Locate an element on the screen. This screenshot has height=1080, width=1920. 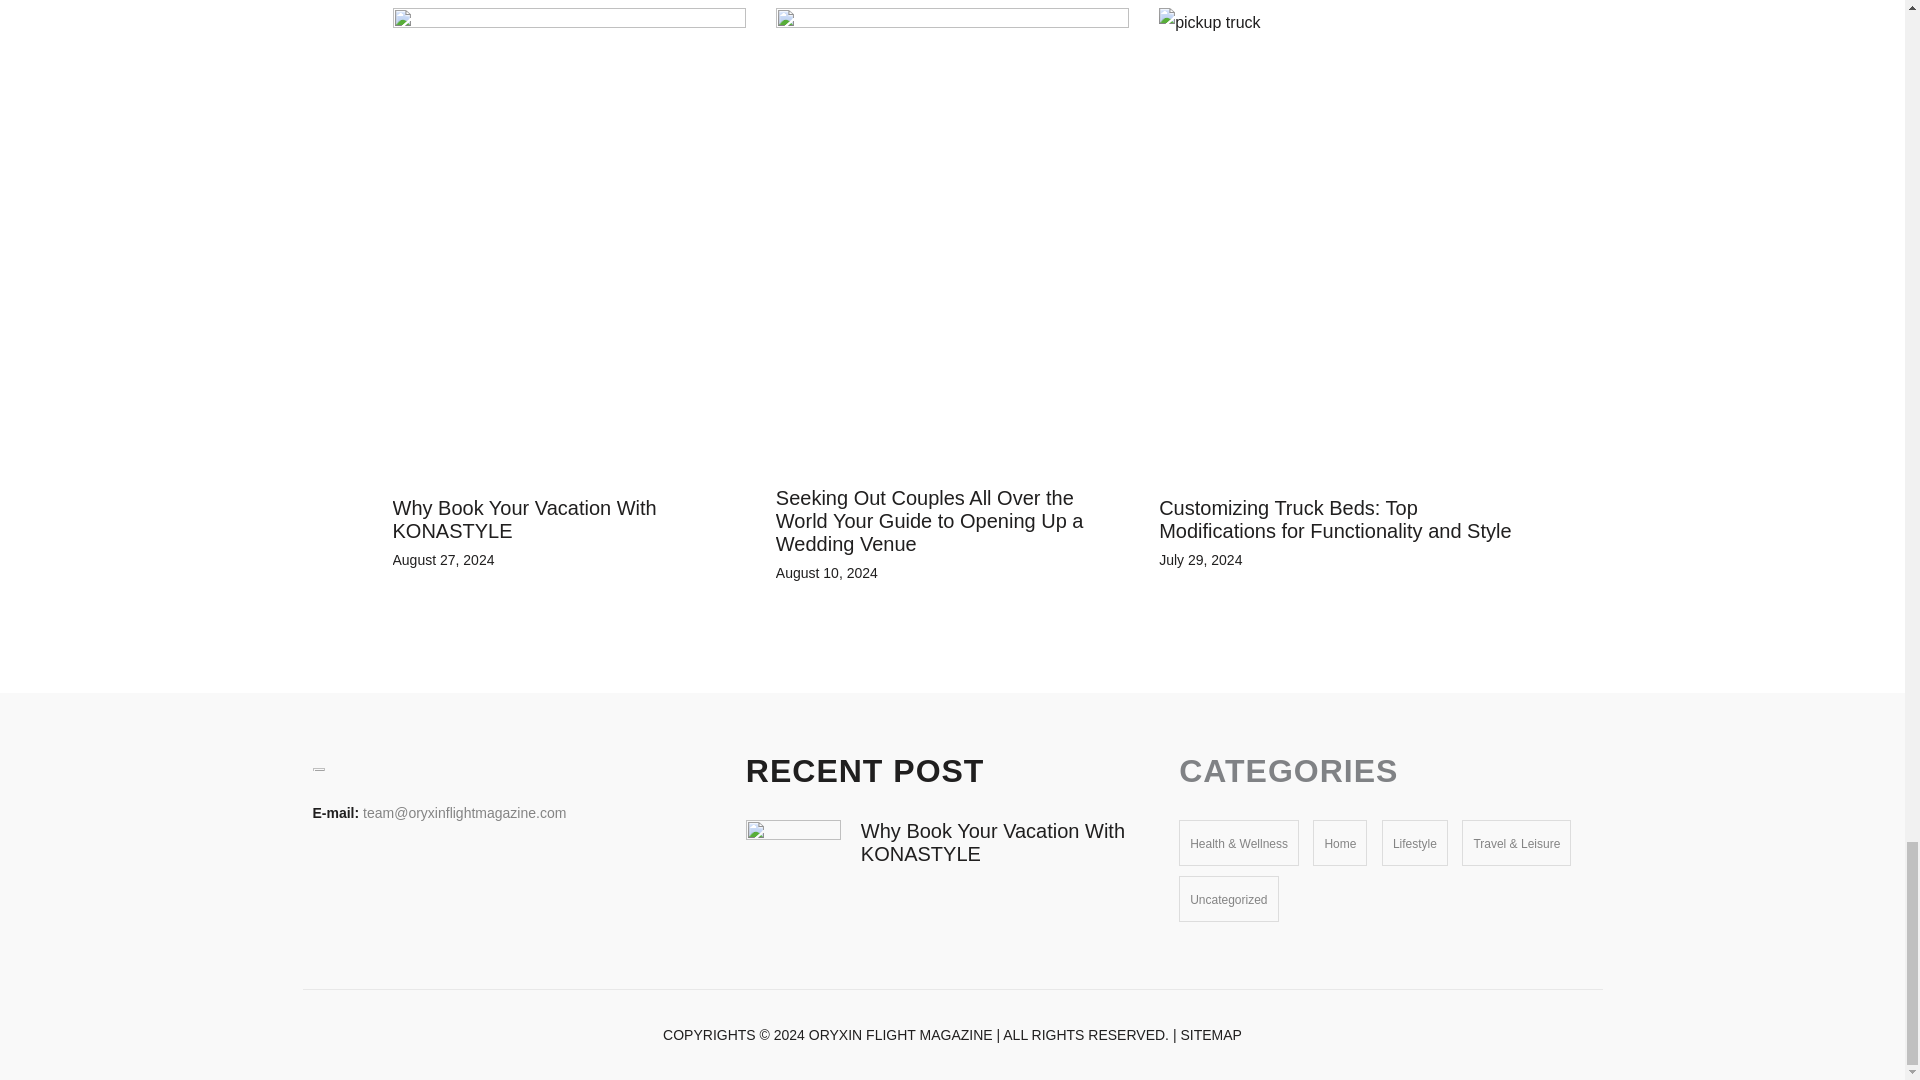
Uncategorized is located at coordinates (1228, 900).